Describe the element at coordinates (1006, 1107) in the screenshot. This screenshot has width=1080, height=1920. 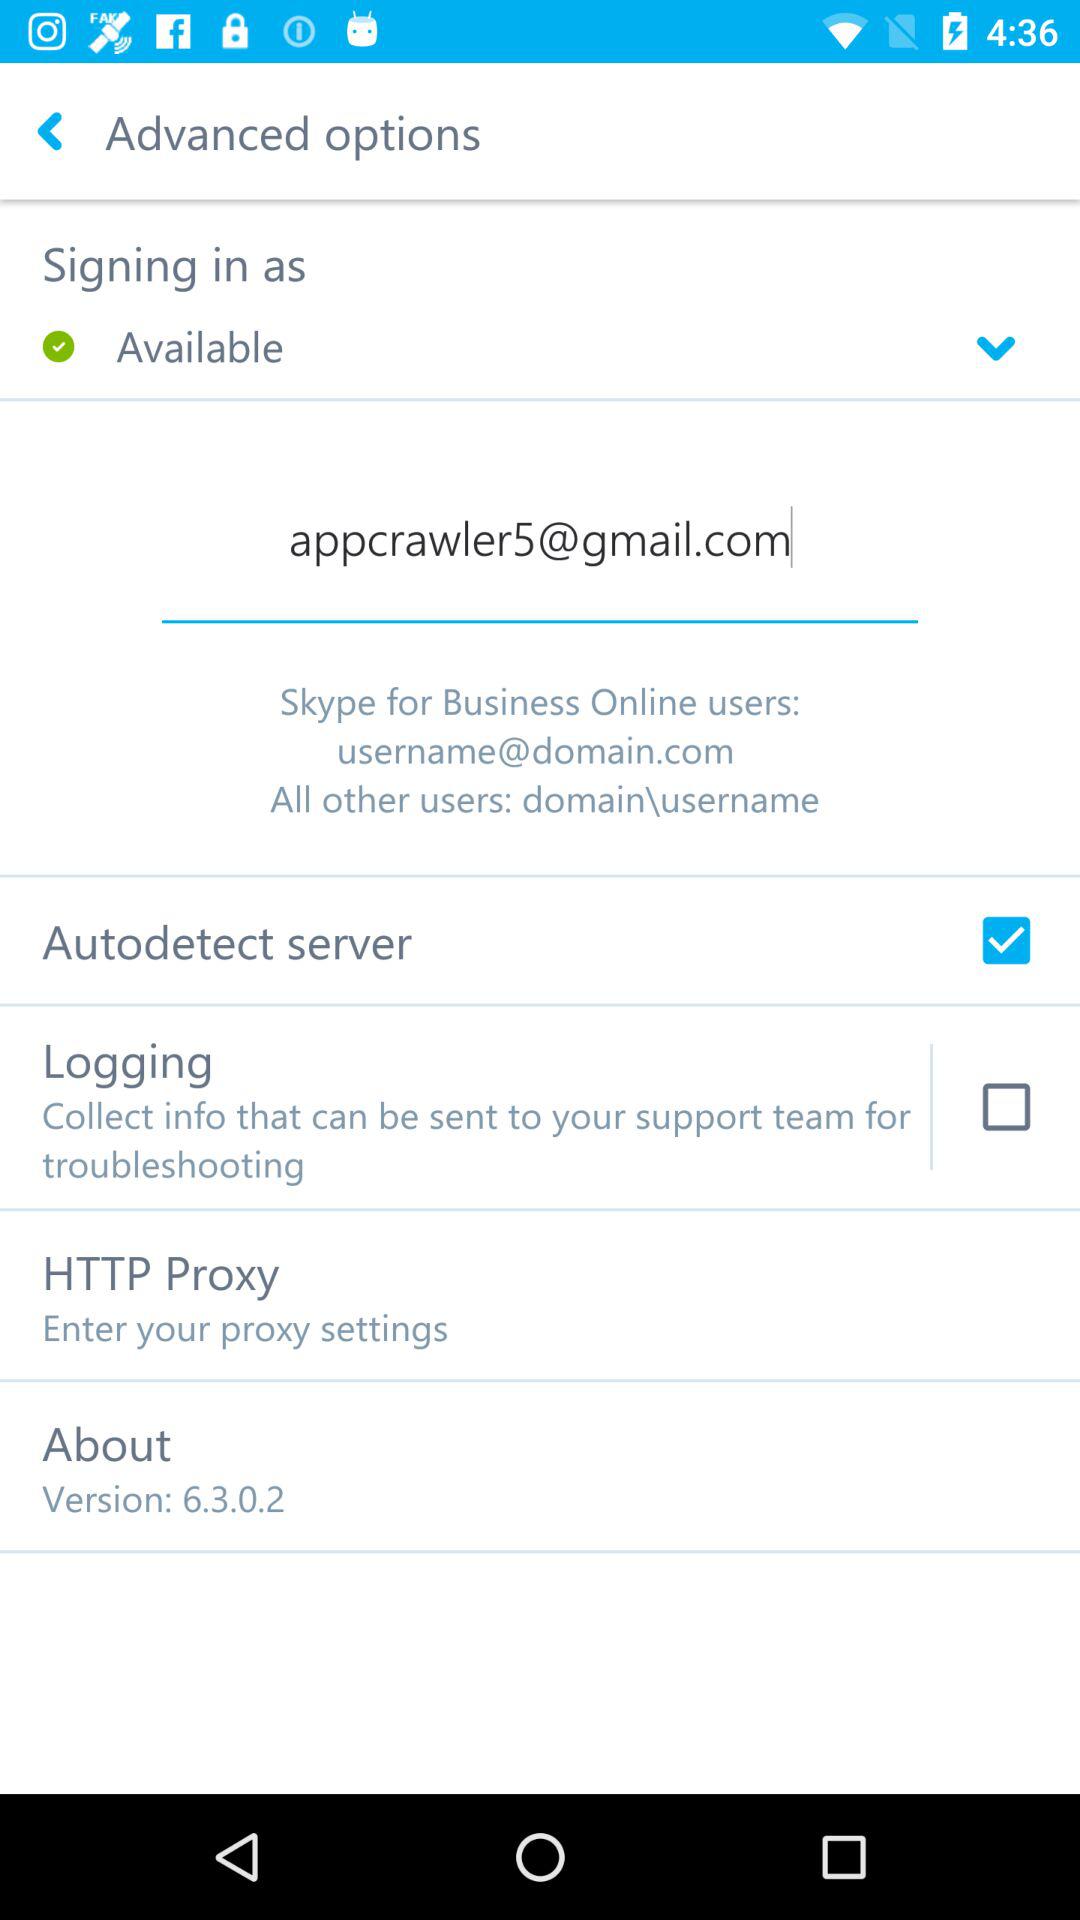
I see `log info for tech support` at that location.